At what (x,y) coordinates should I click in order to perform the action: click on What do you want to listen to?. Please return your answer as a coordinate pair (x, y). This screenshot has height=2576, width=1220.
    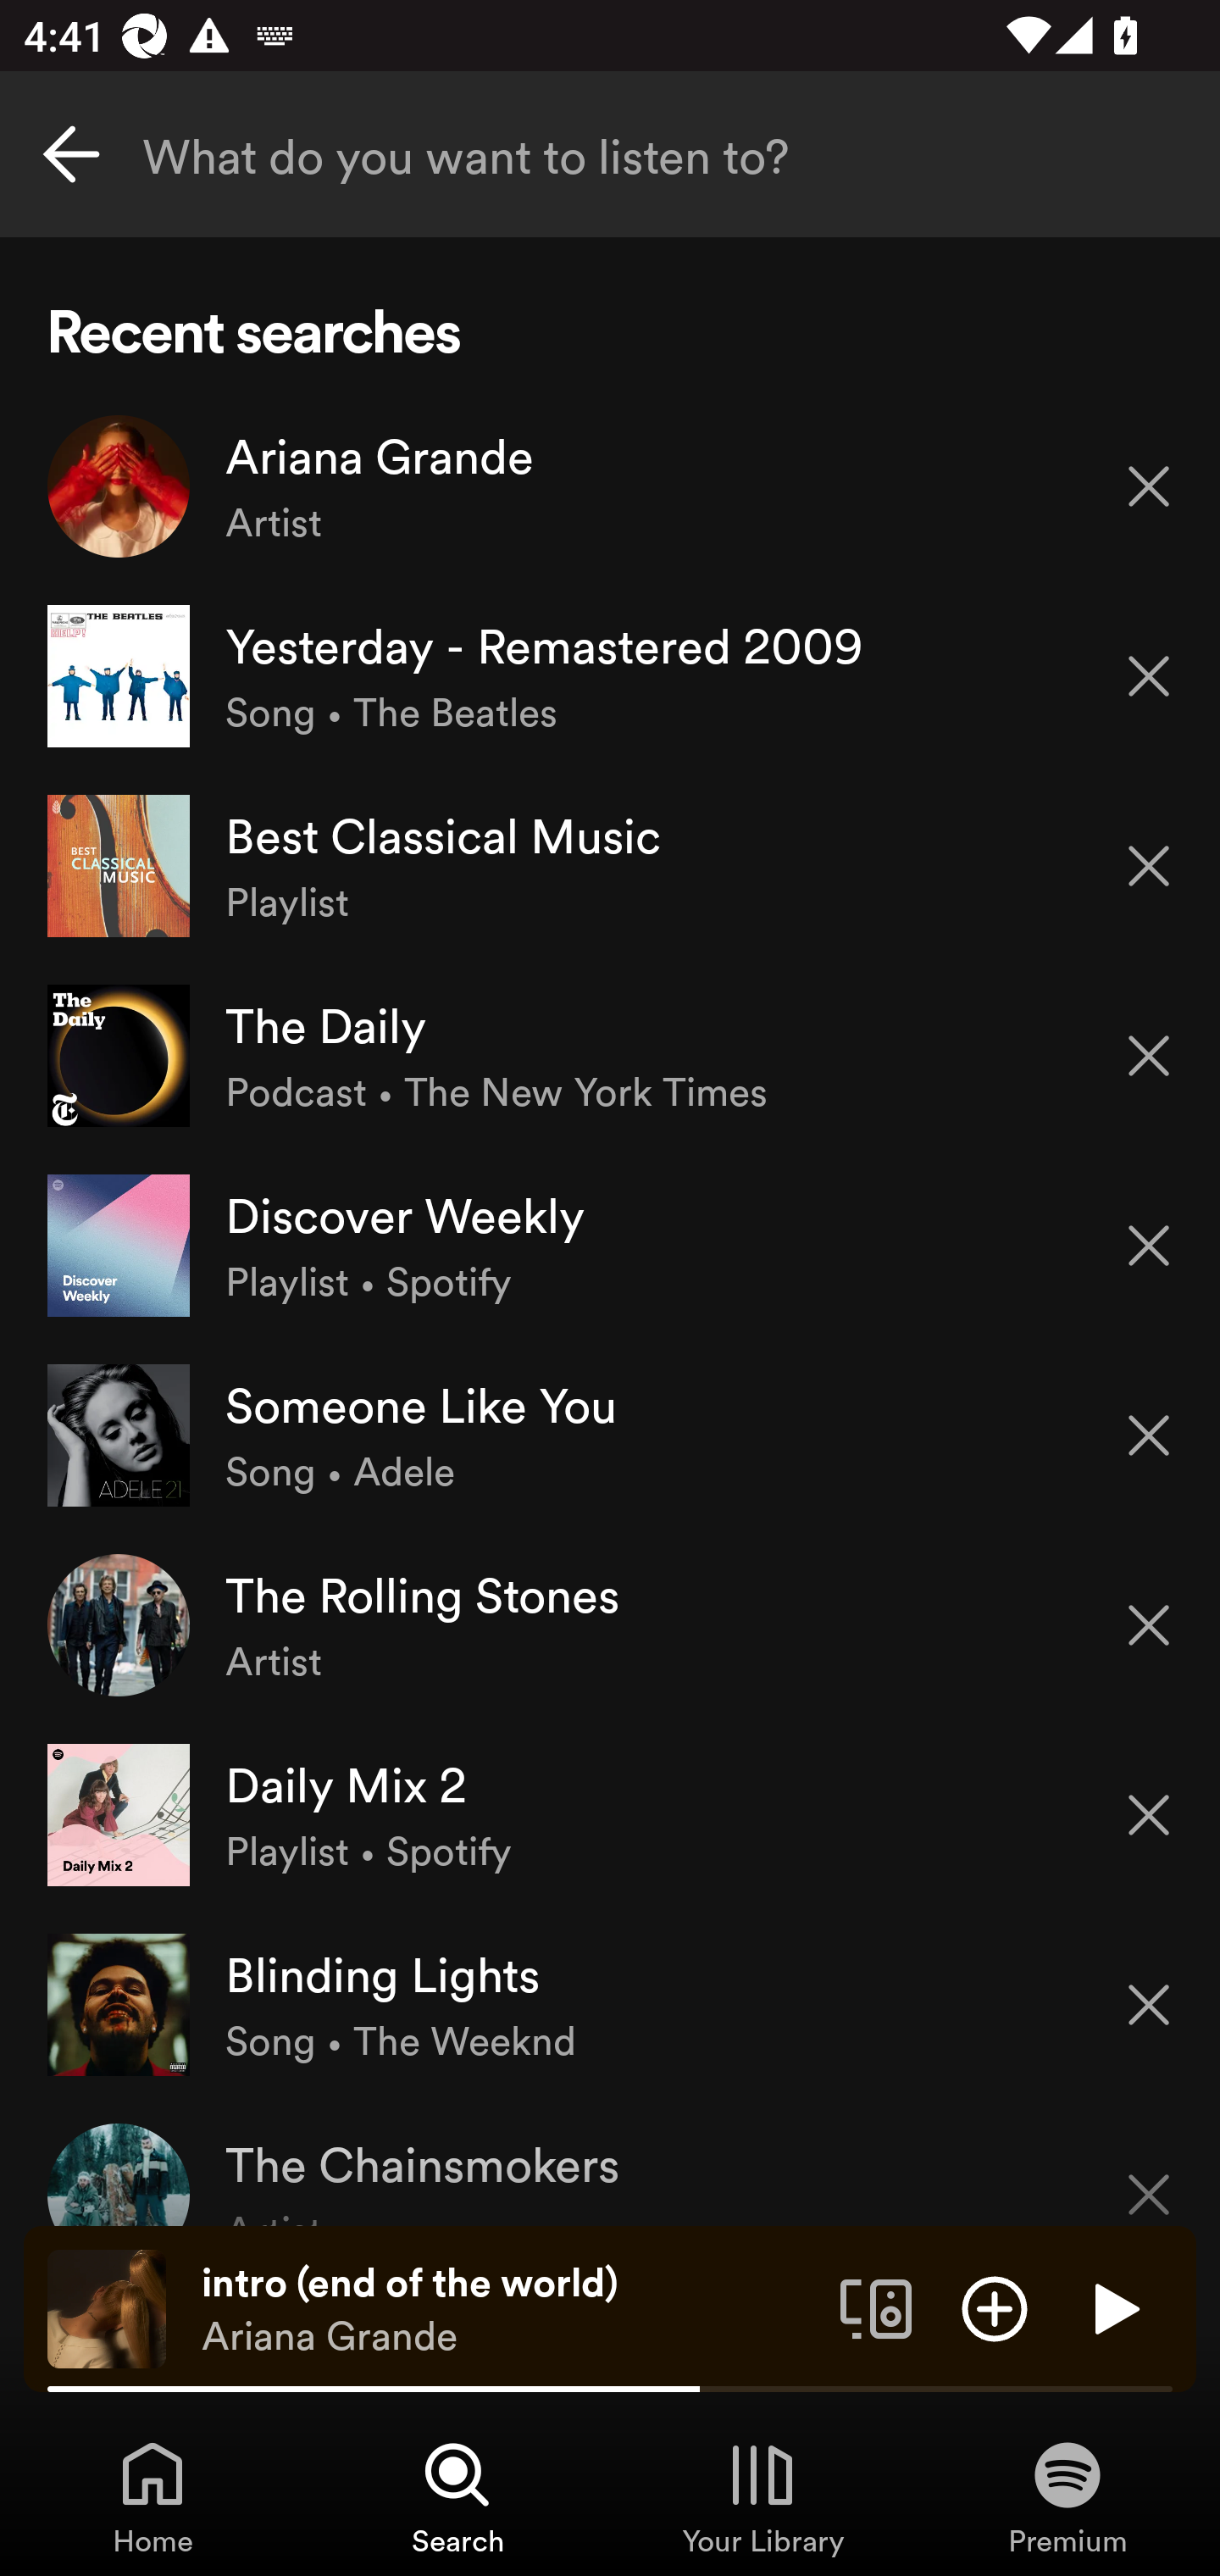
    Looking at the image, I should click on (610, 154).